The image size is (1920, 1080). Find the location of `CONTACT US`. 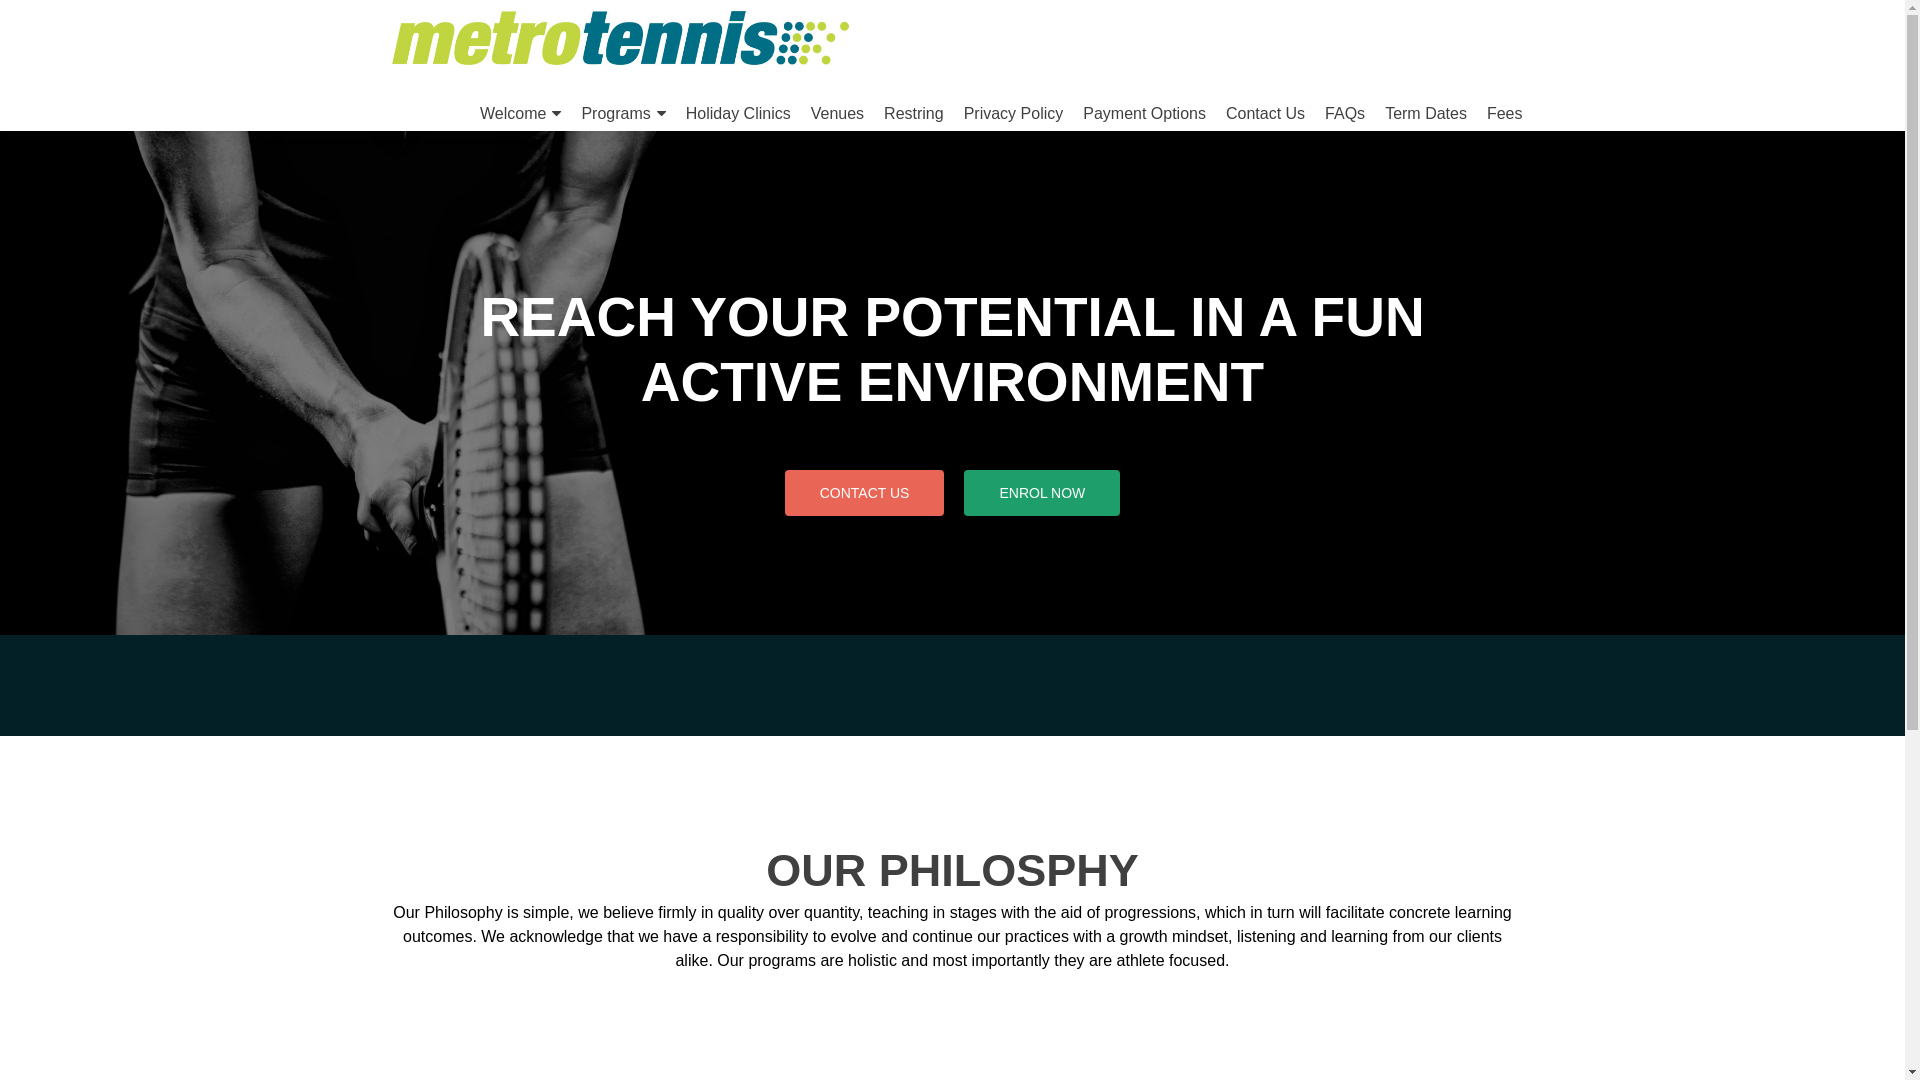

CONTACT US is located at coordinates (865, 493).